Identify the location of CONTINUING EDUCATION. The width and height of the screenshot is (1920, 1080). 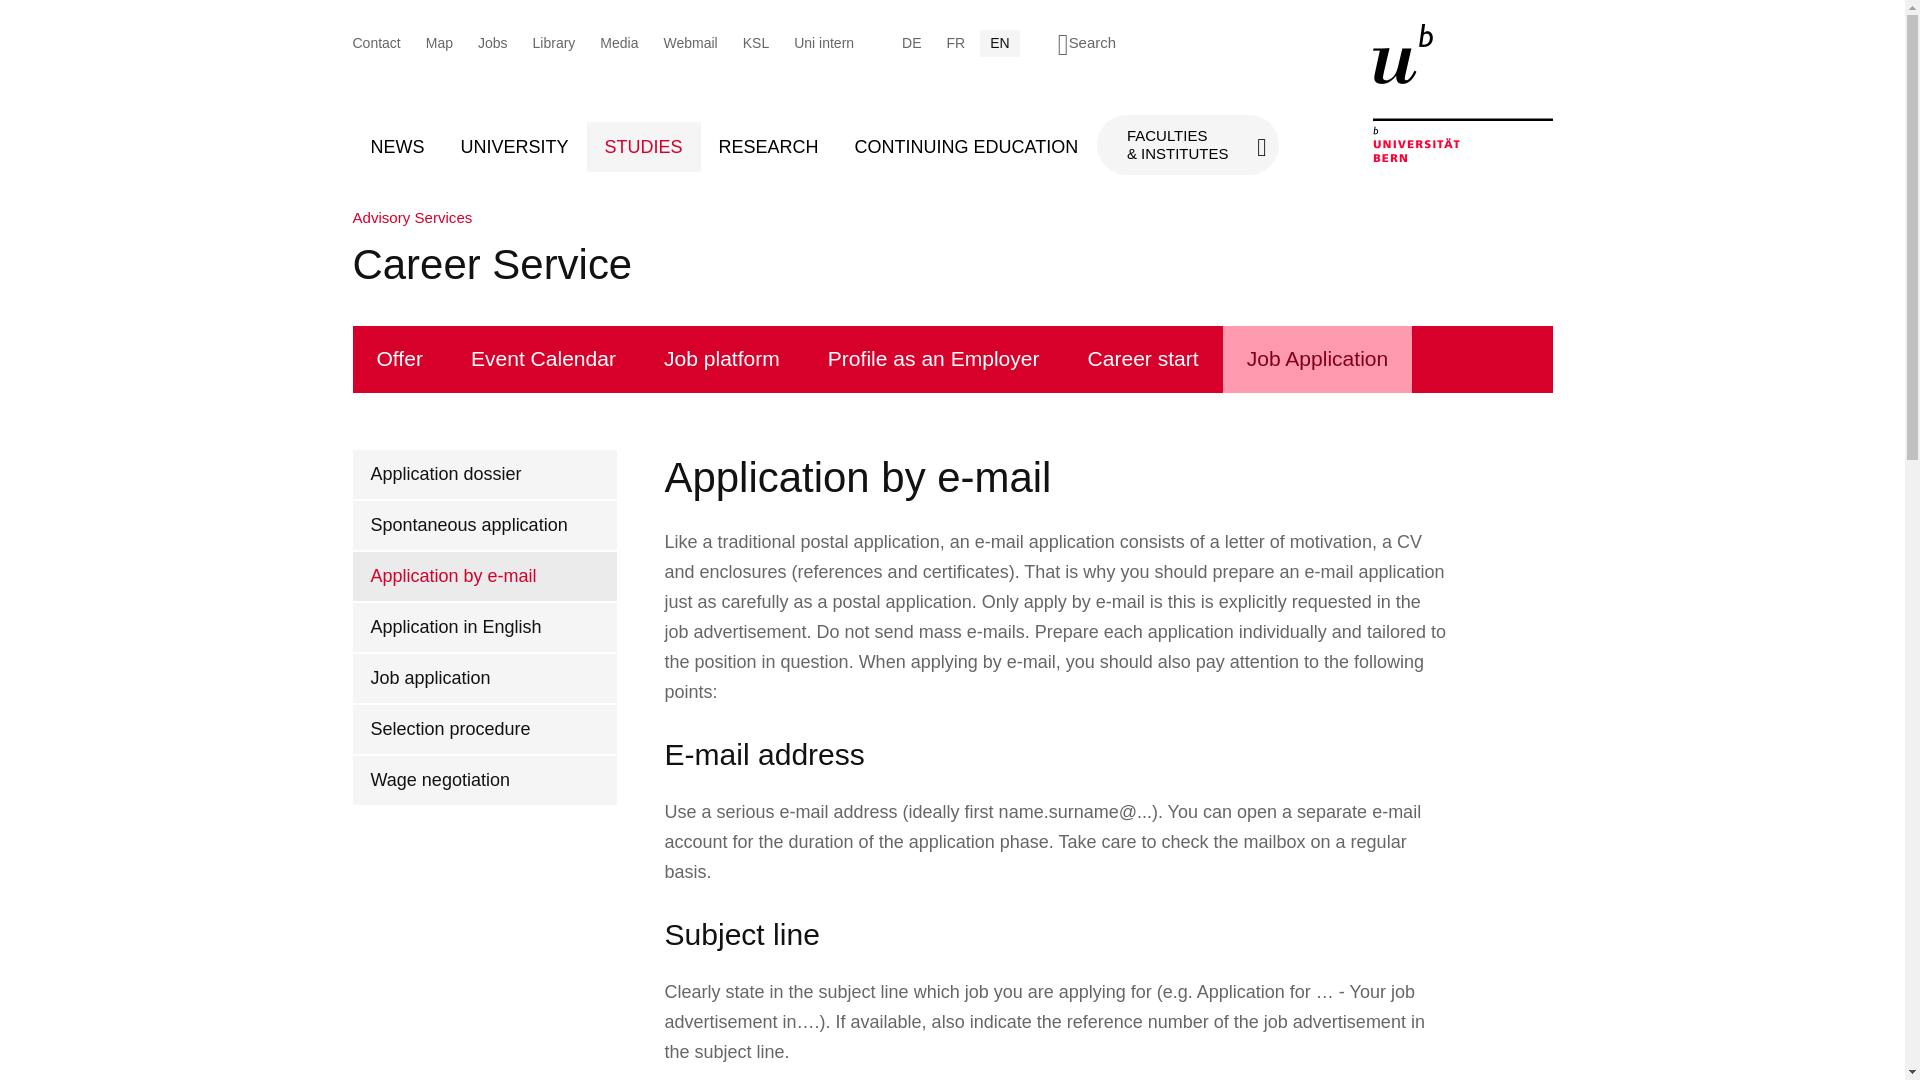
(966, 146).